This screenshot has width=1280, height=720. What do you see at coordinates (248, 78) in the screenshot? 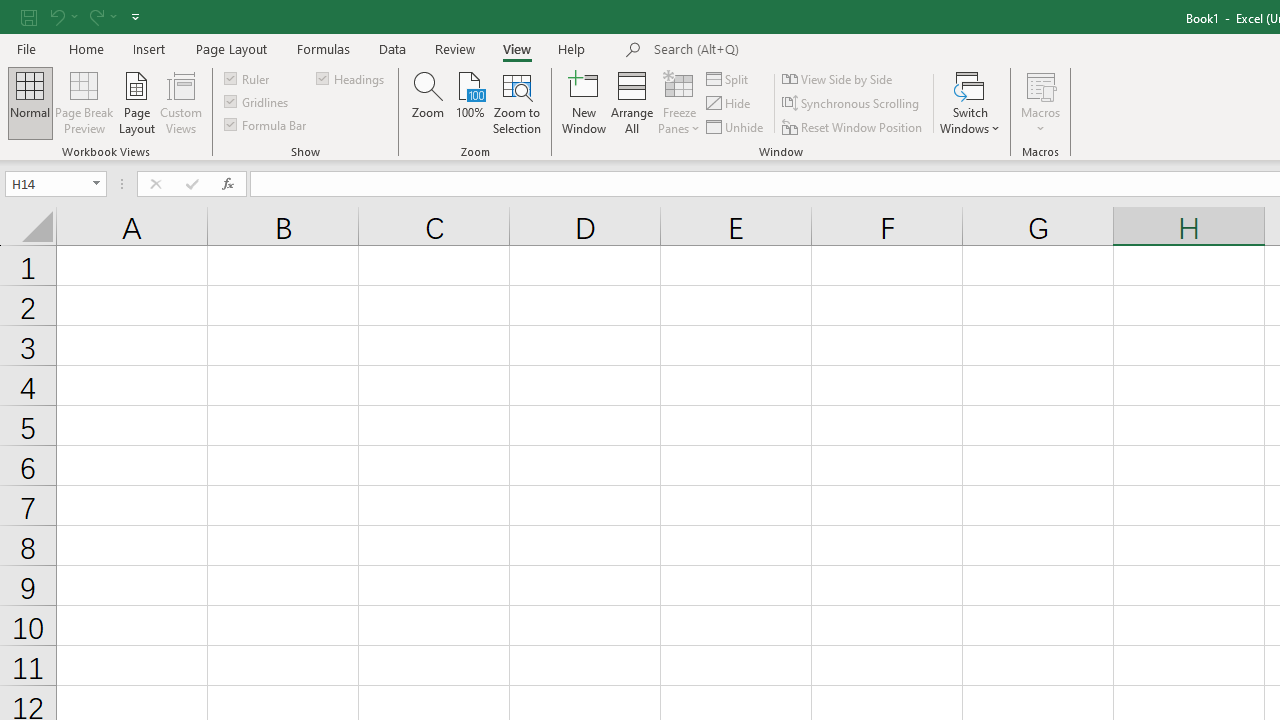
I see `Ruler` at bounding box center [248, 78].